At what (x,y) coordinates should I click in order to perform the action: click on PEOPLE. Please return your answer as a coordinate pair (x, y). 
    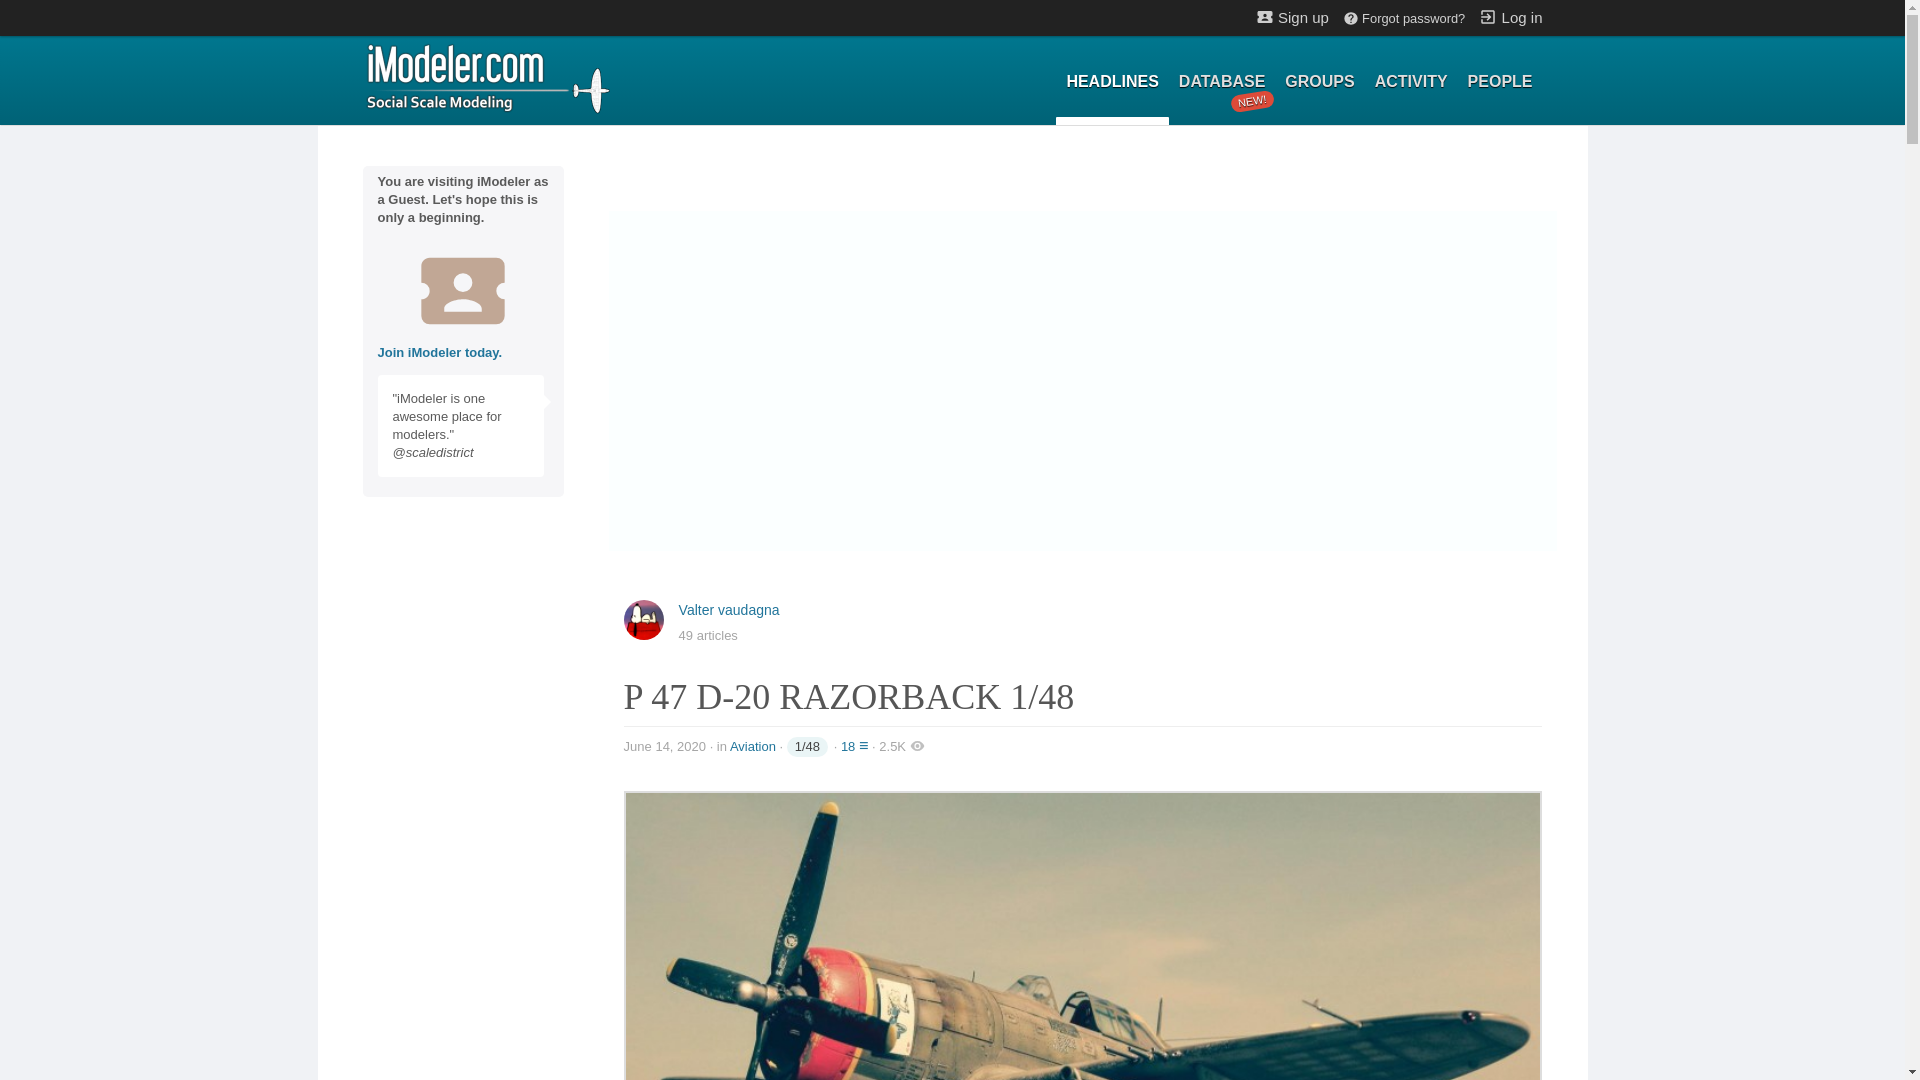
    Looking at the image, I should click on (487, 77).